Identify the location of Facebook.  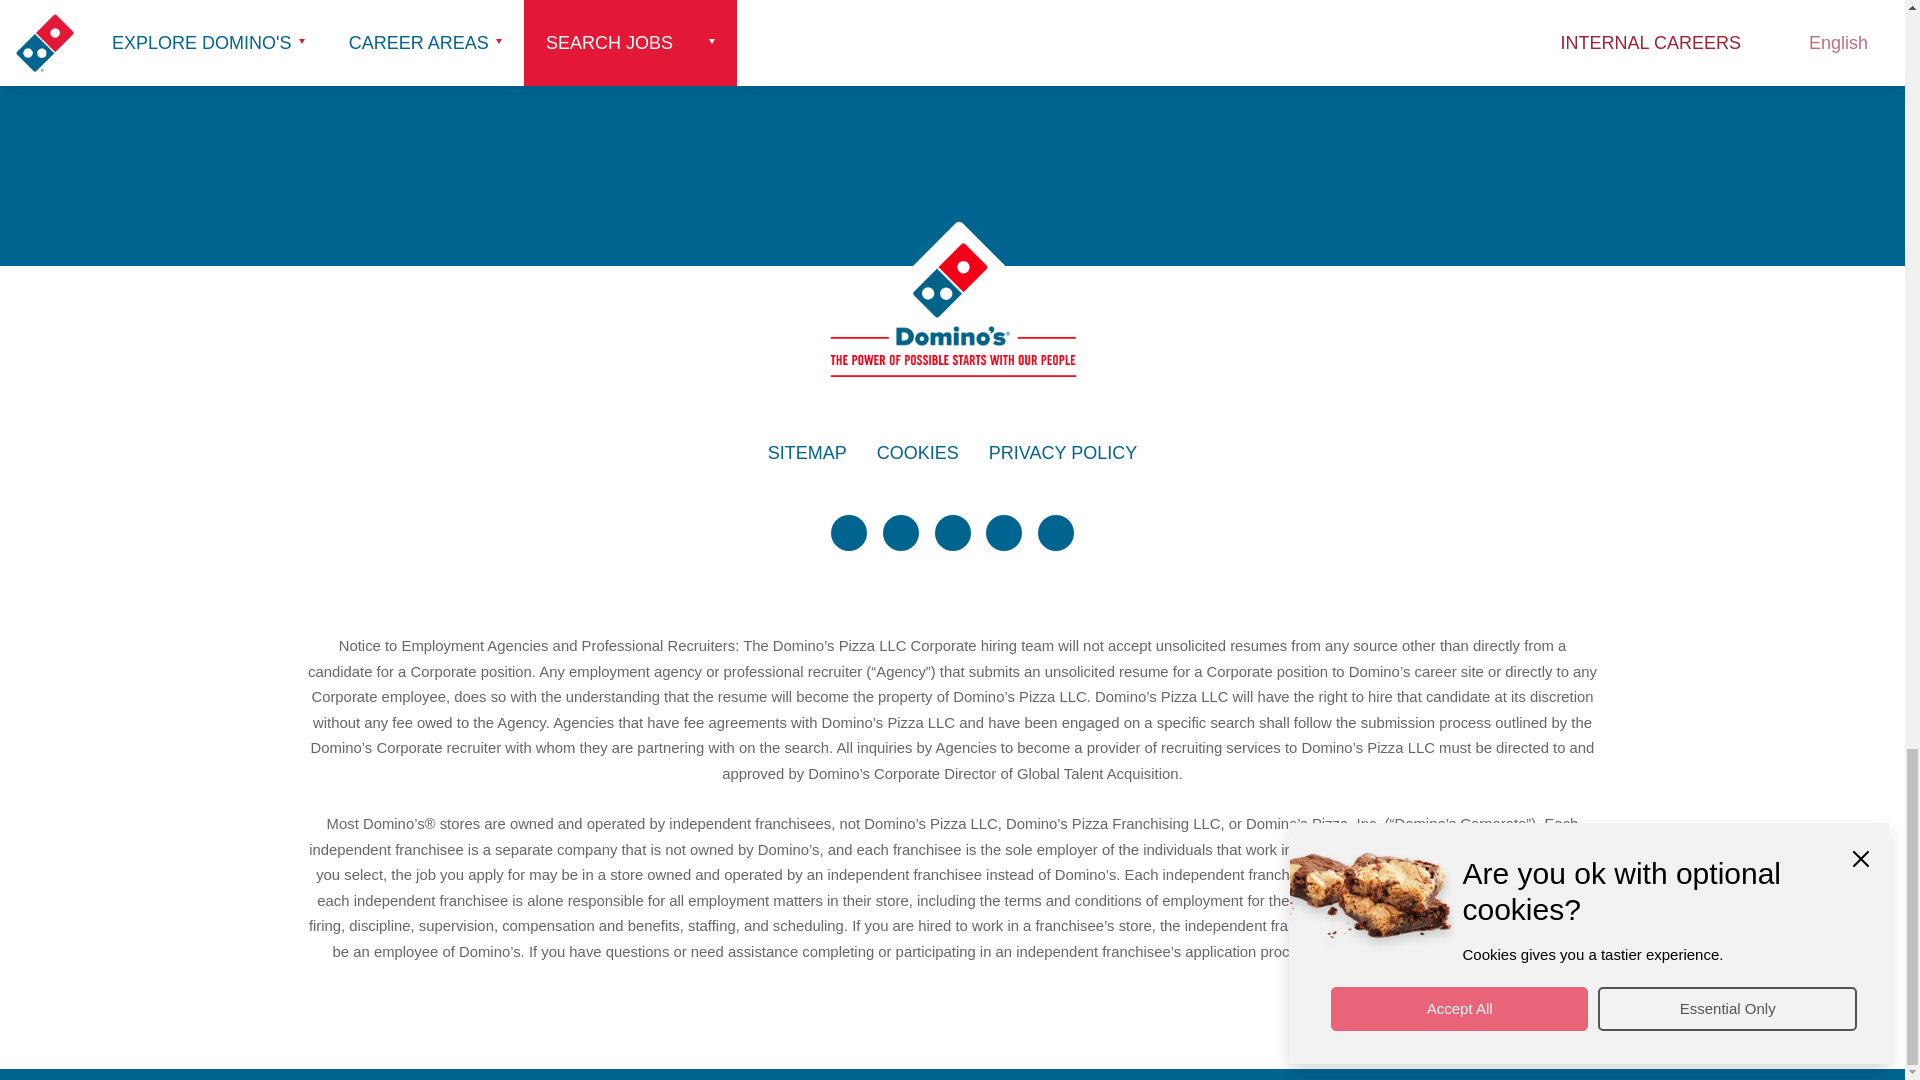
(901, 532).